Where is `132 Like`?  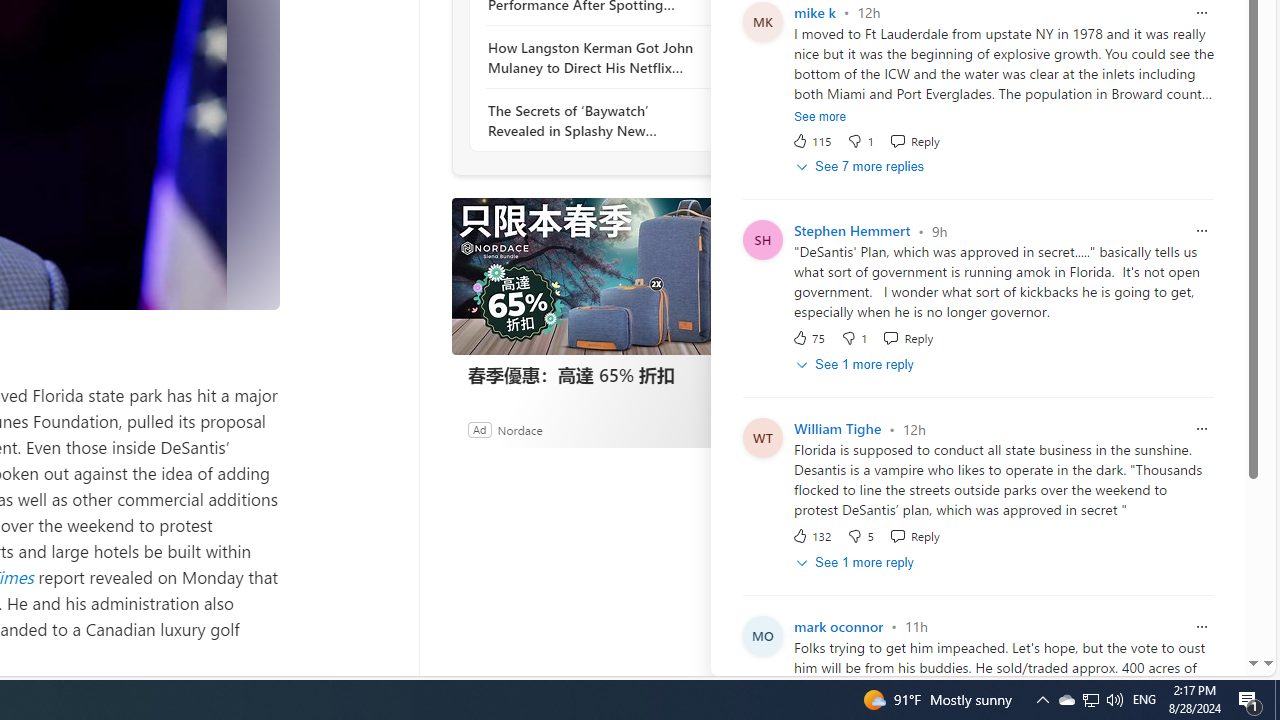 132 Like is located at coordinates (811, 536).